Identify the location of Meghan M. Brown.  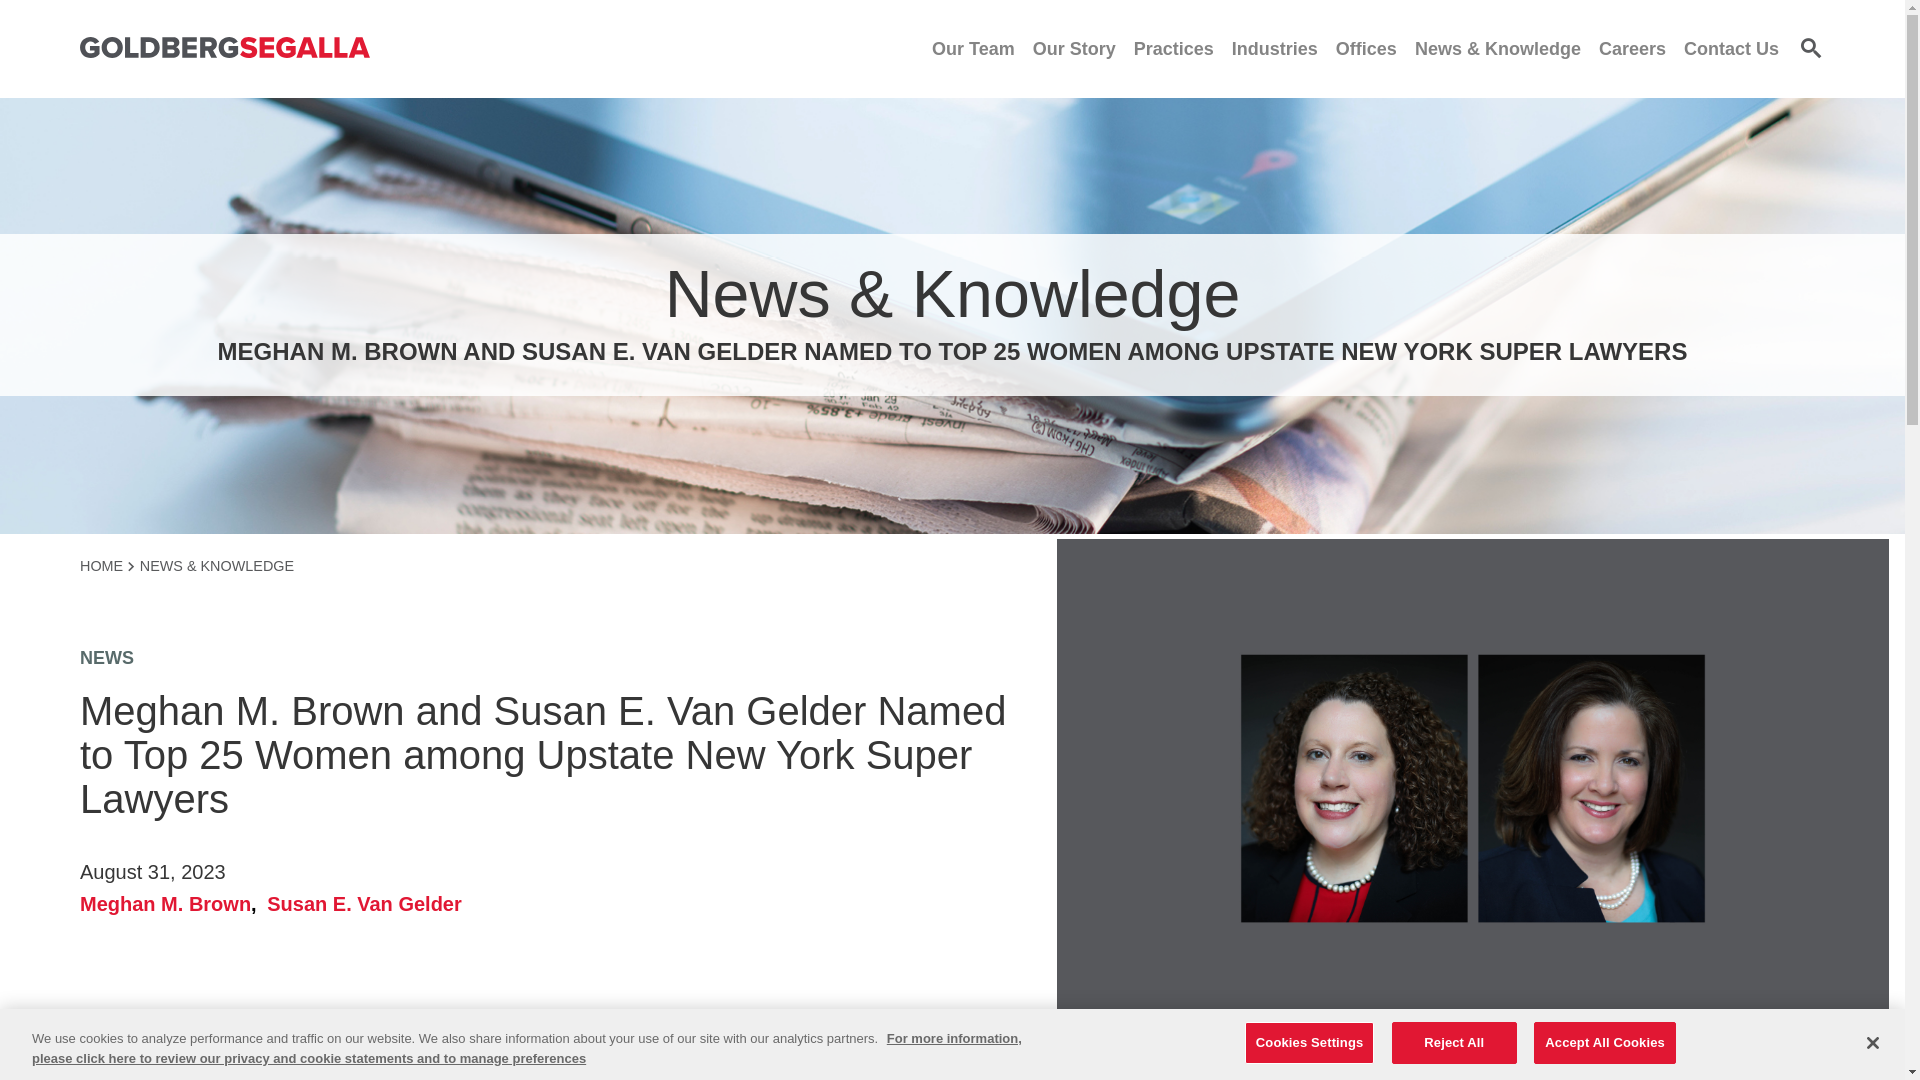
(170, 904).